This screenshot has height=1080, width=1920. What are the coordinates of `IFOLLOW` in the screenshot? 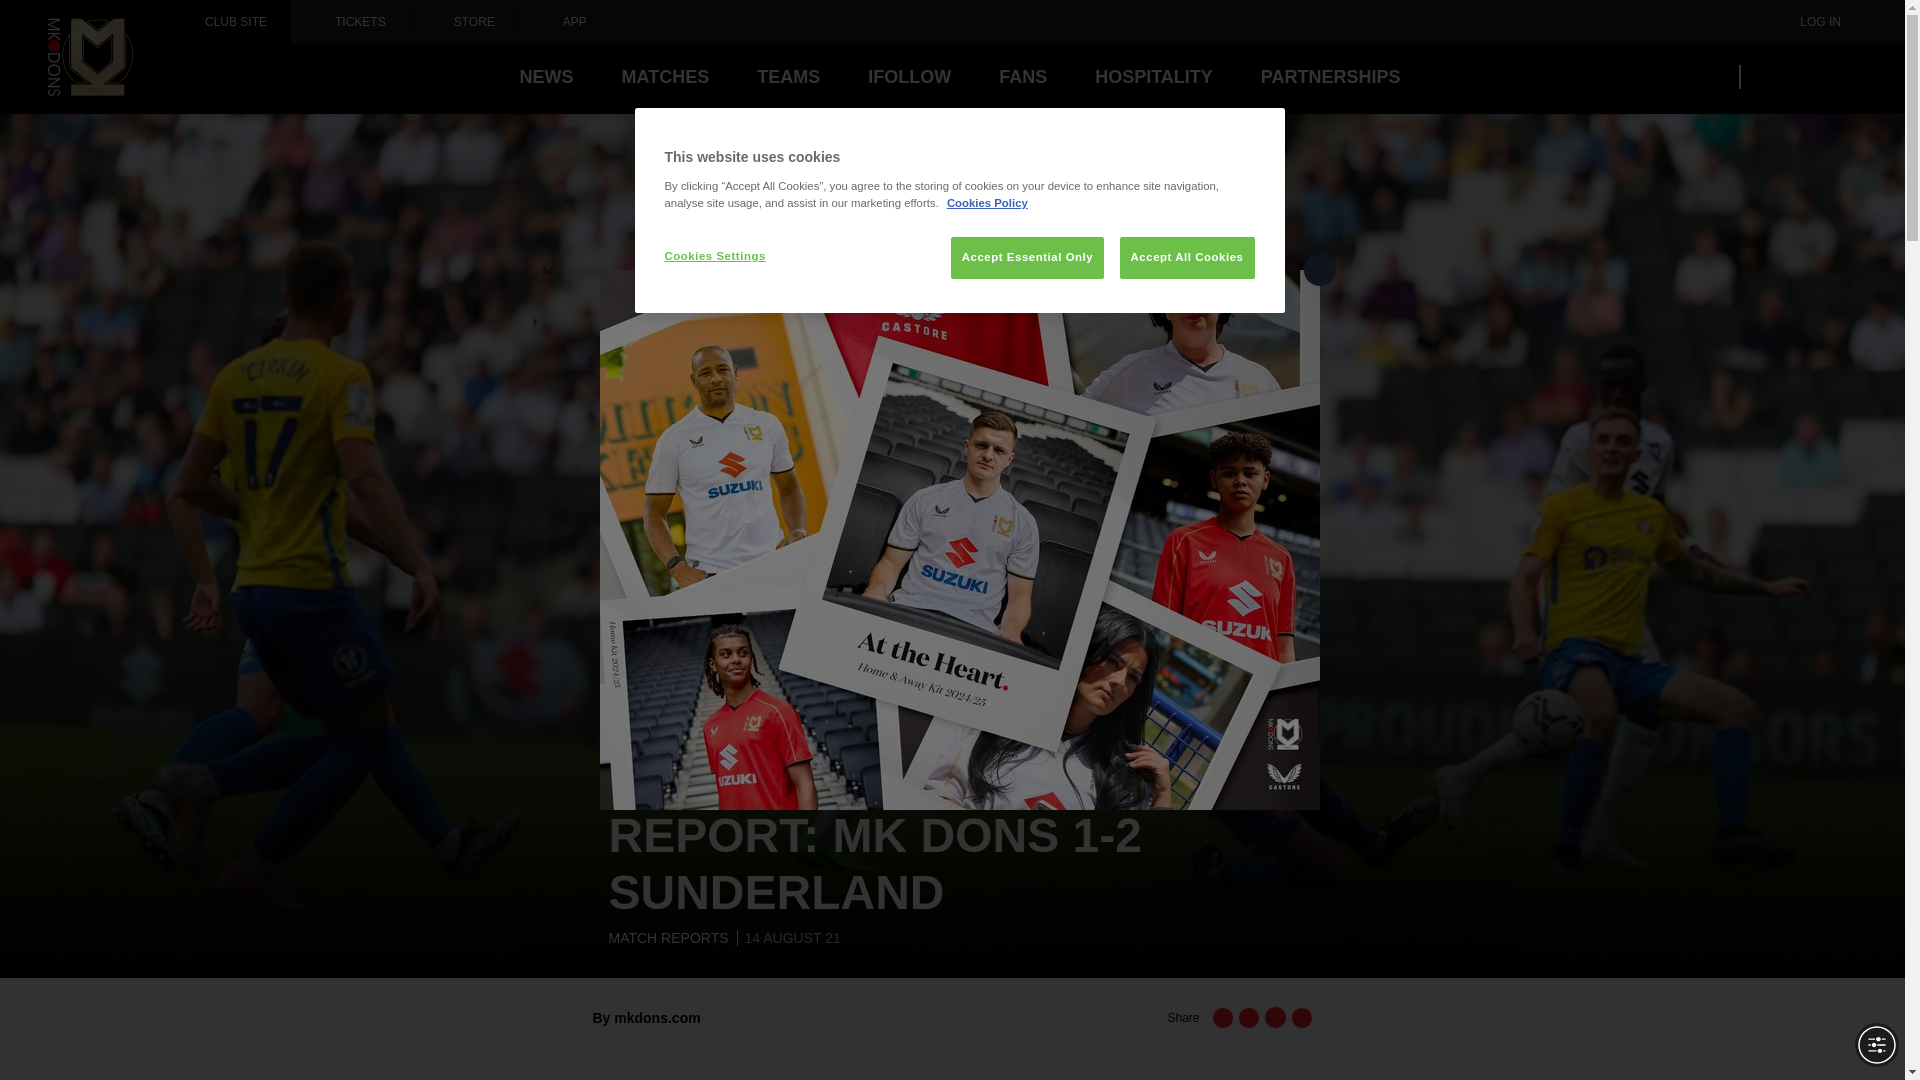 It's located at (908, 77).